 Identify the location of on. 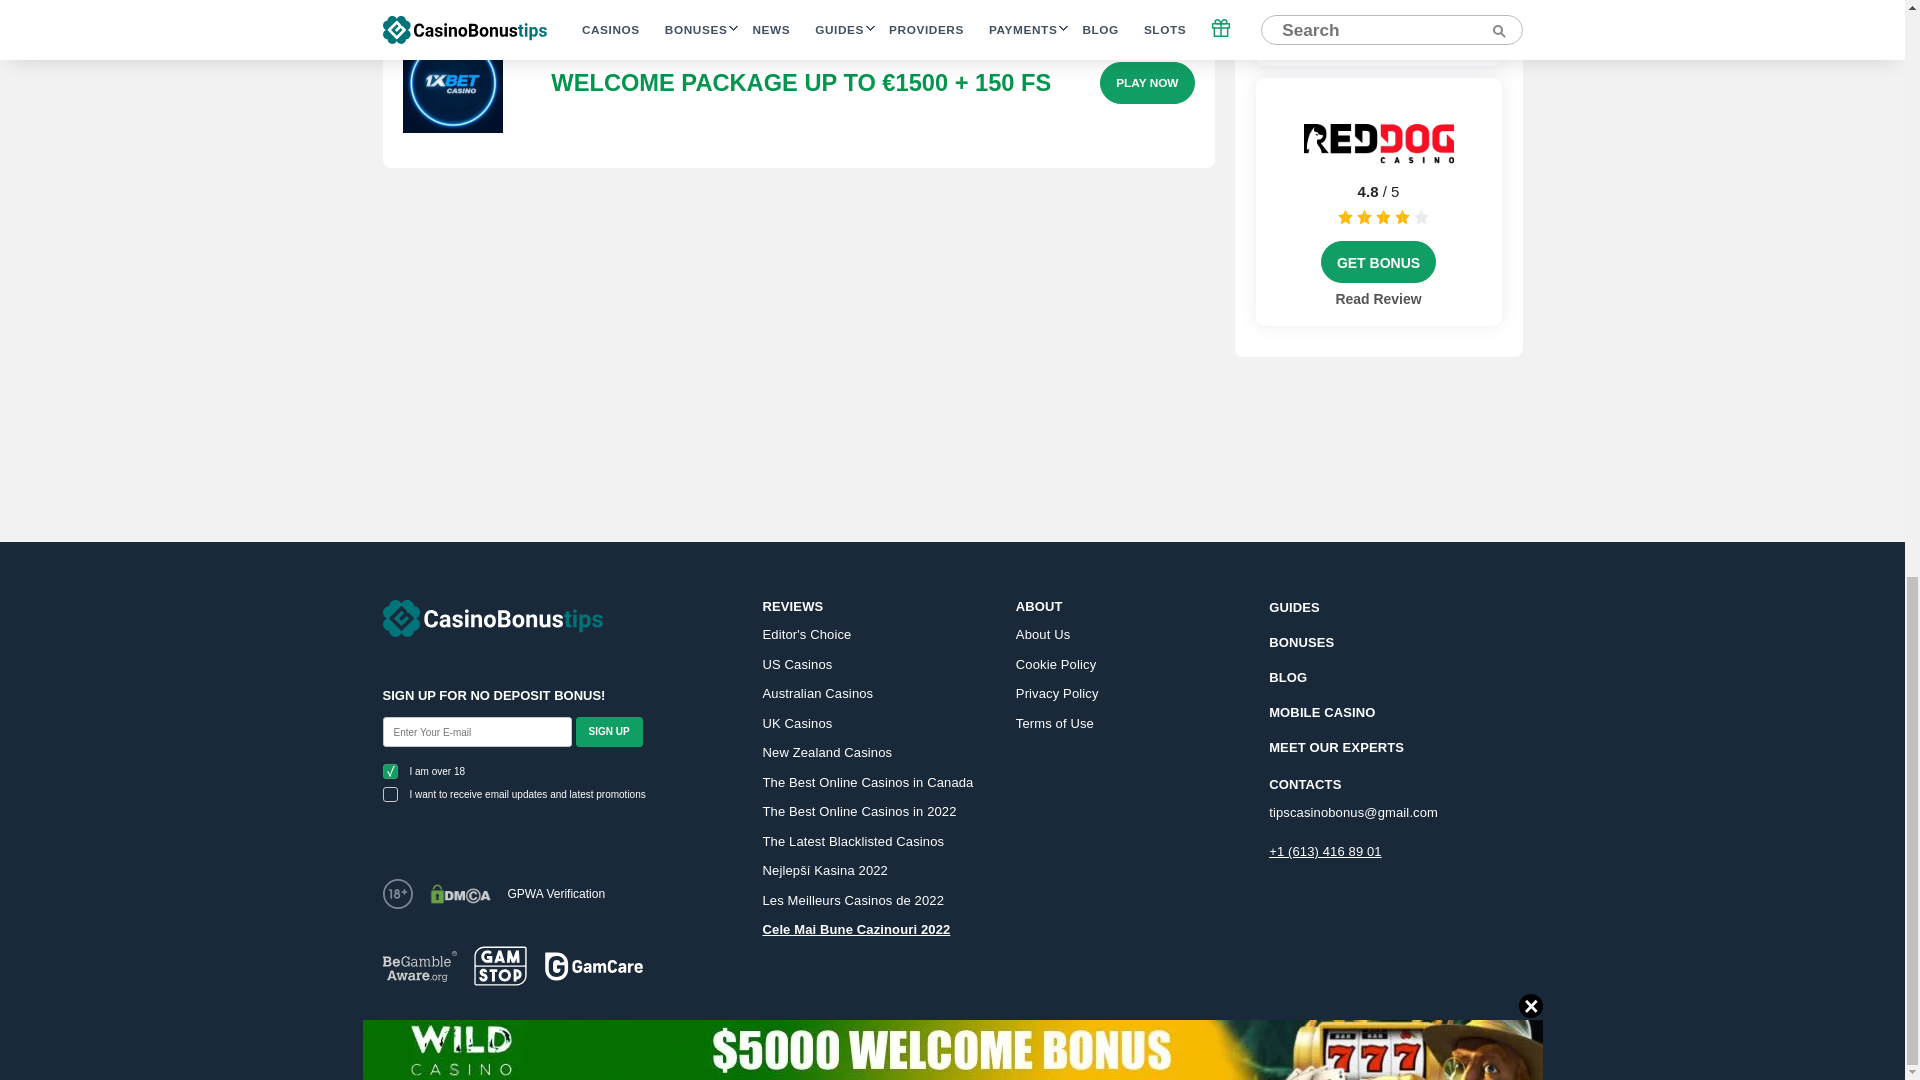
(390, 794).